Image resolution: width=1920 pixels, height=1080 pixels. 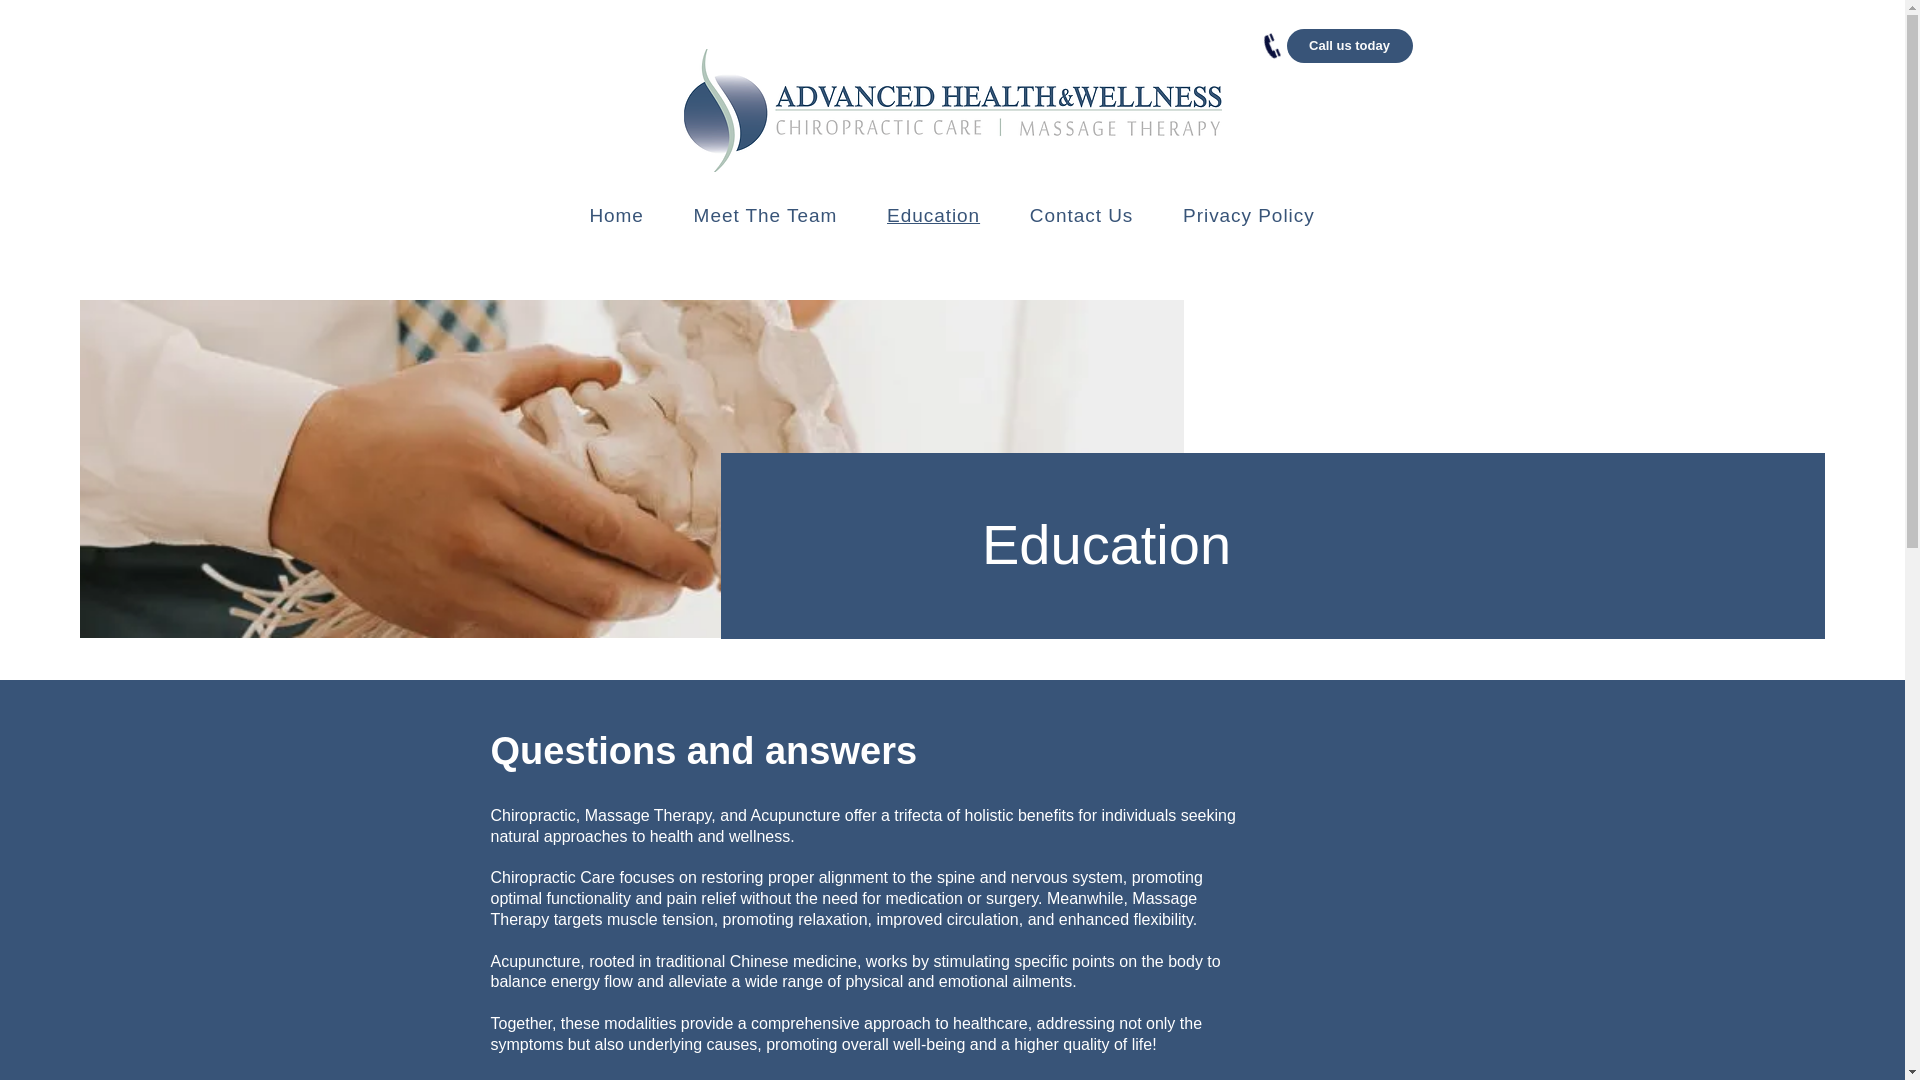 What do you see at coordinates (1348, 46) in the screenshot?
I see `Call us today` at bounding box center [1348, 46].